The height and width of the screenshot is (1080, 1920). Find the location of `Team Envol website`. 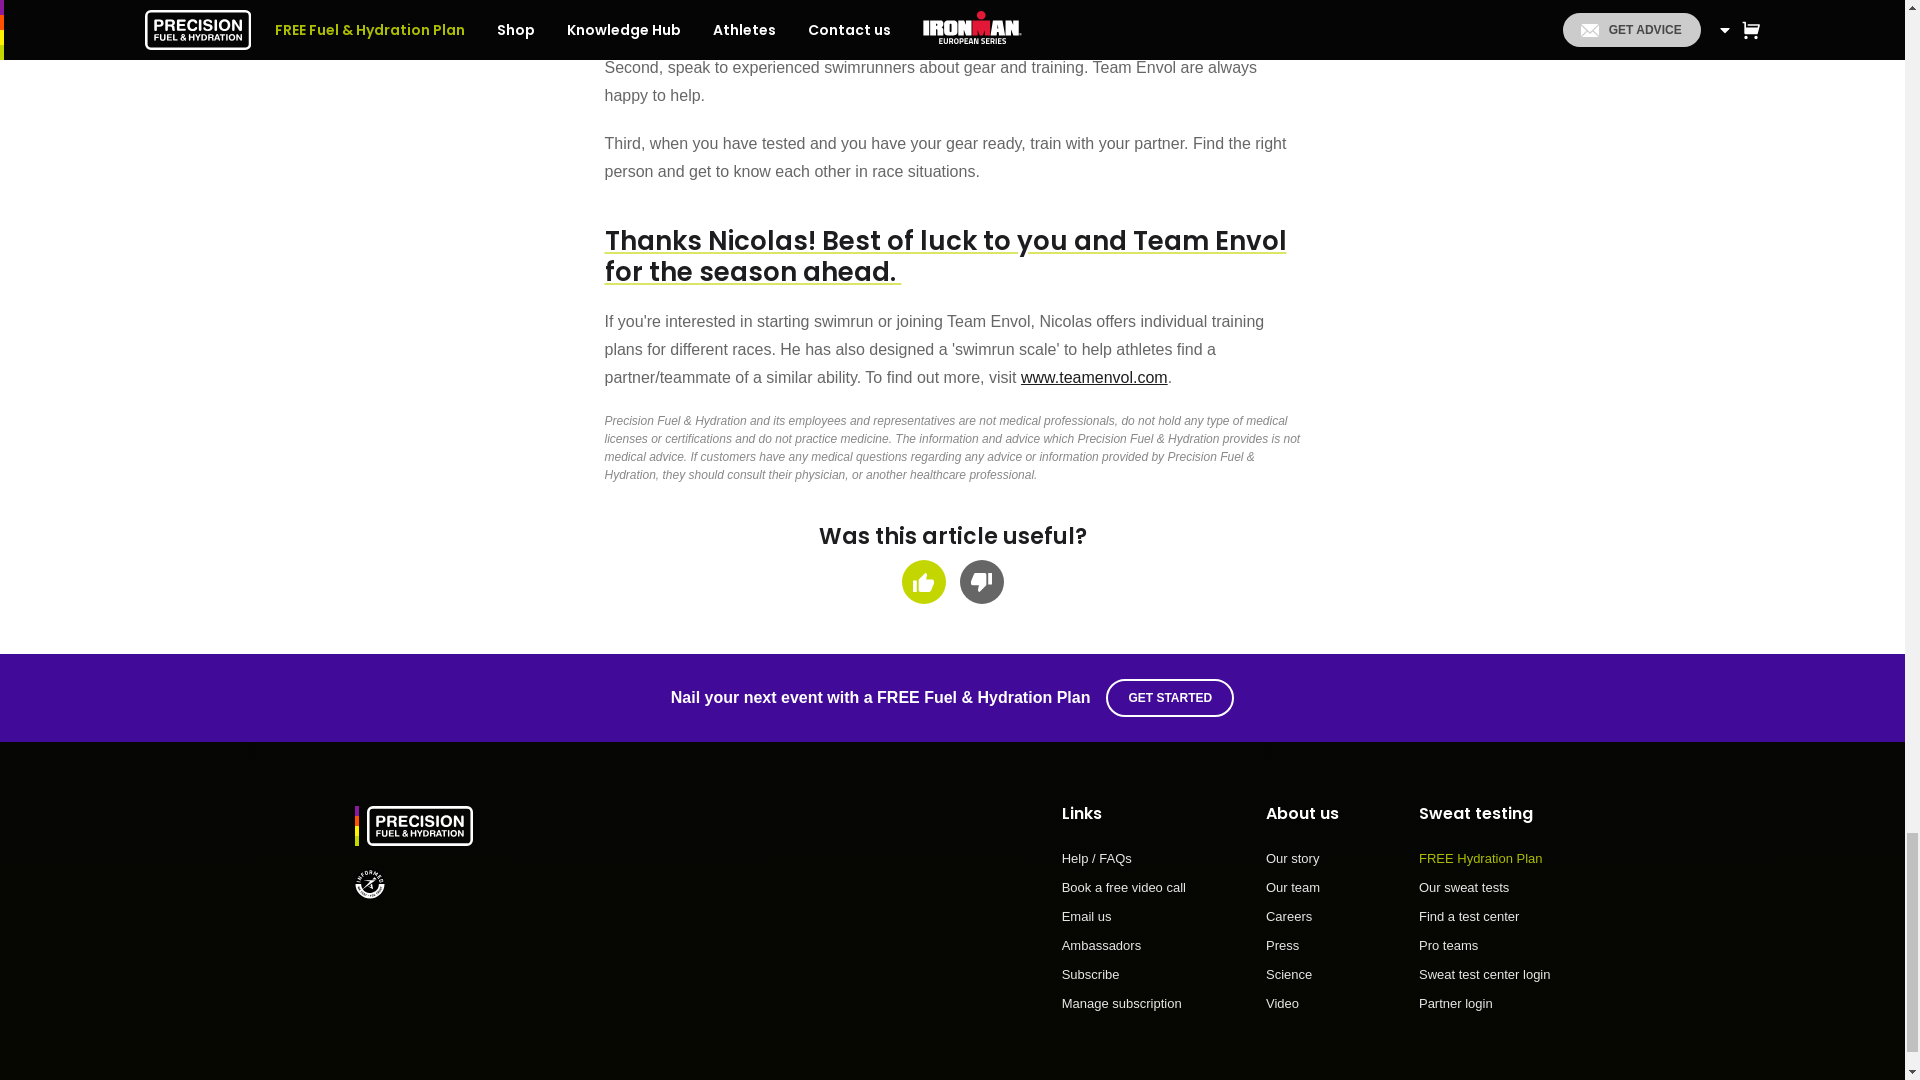

Team Envol website is located at coordinates (1094, 377).